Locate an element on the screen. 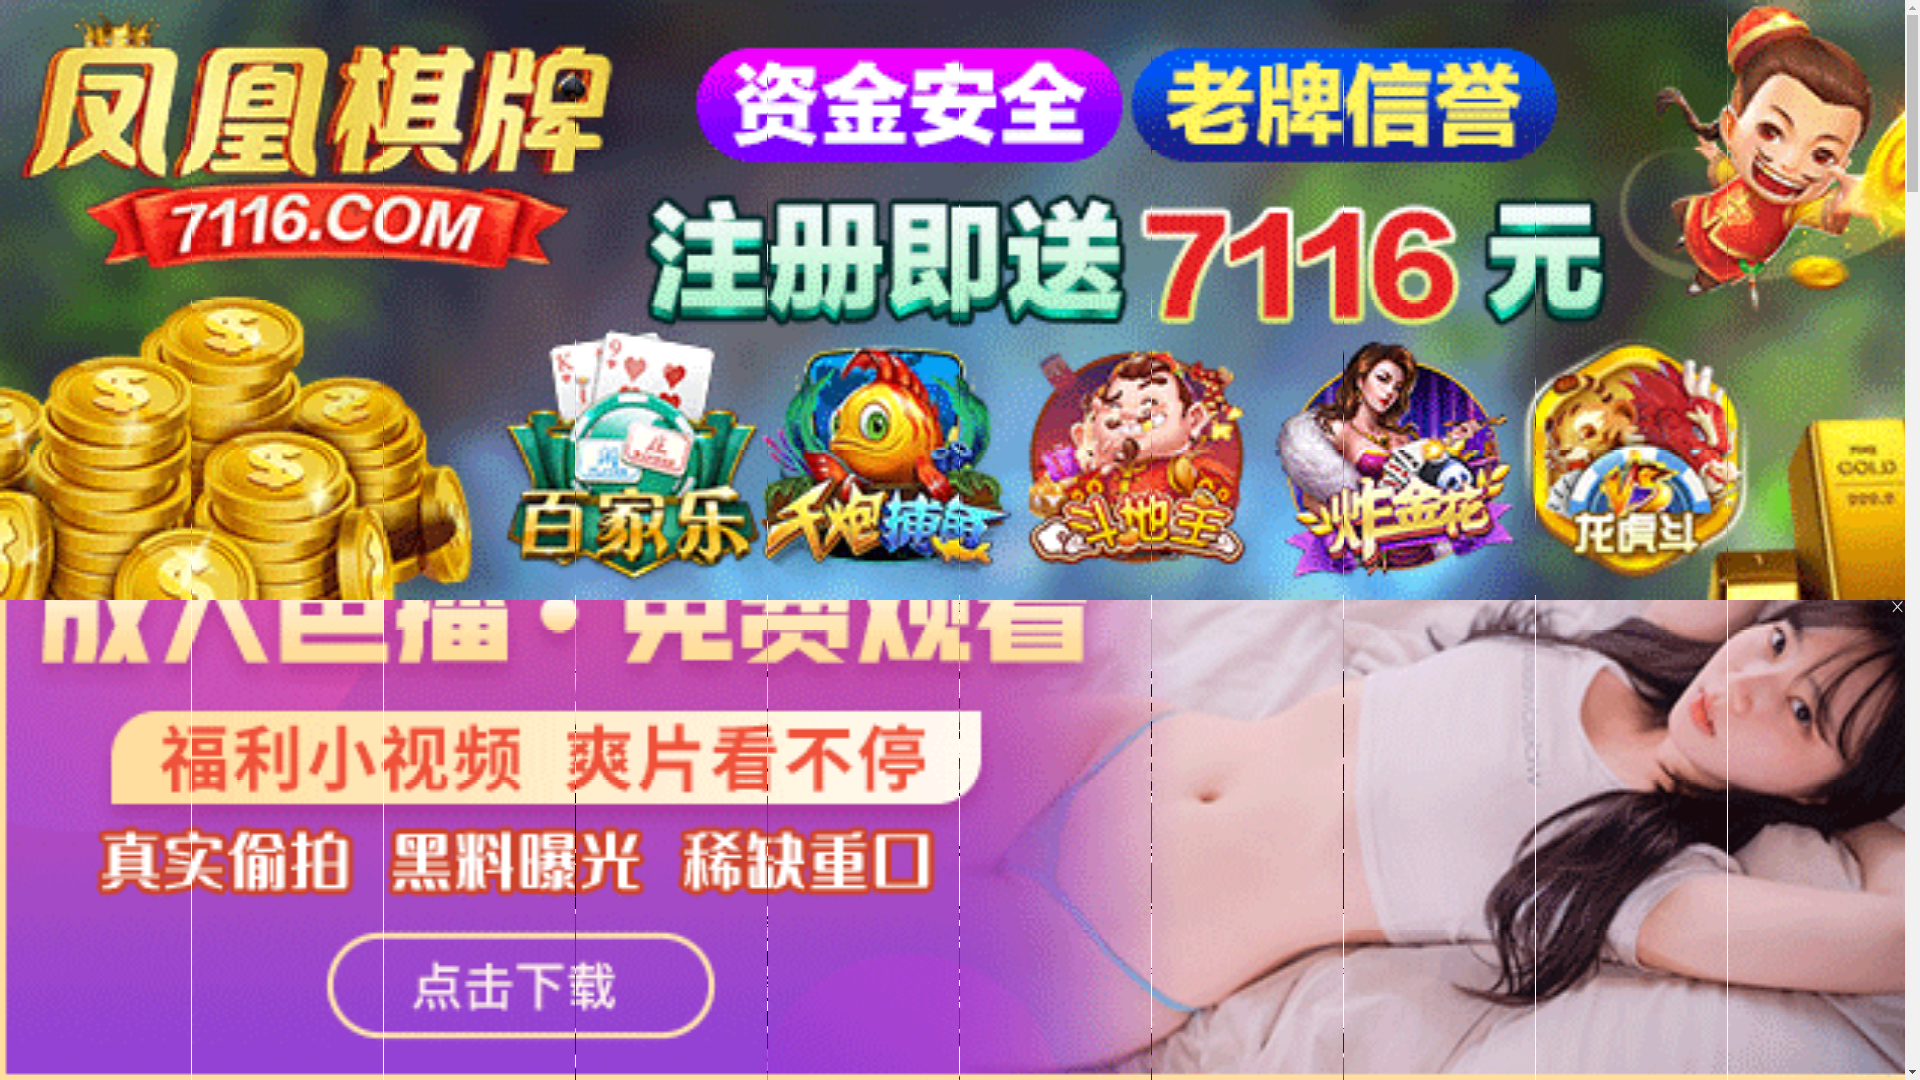 Image resolution: width=1920 pixels, height=1080 pixels. 07pa.com is located at coordinates (952, 648).